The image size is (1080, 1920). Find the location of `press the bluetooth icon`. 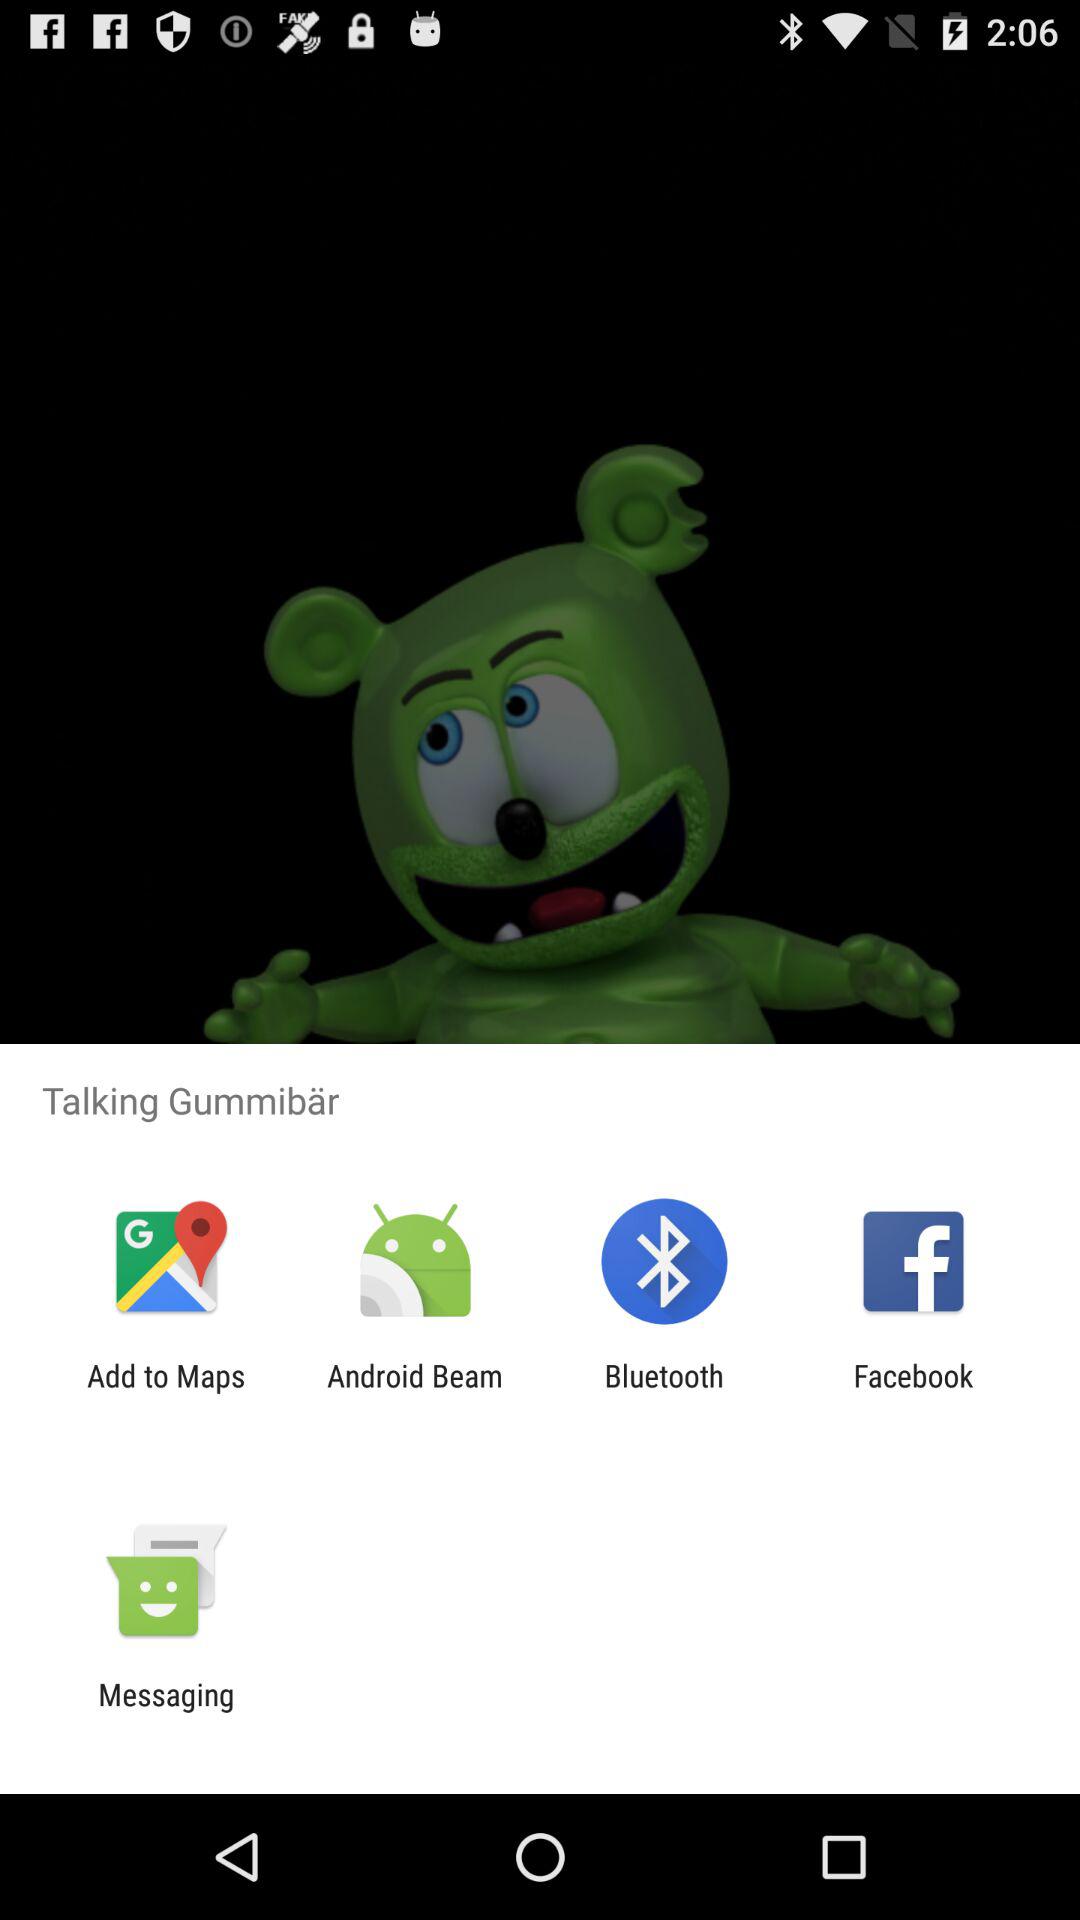

press the bluetooth icon is located at coordinates (664, 1393).